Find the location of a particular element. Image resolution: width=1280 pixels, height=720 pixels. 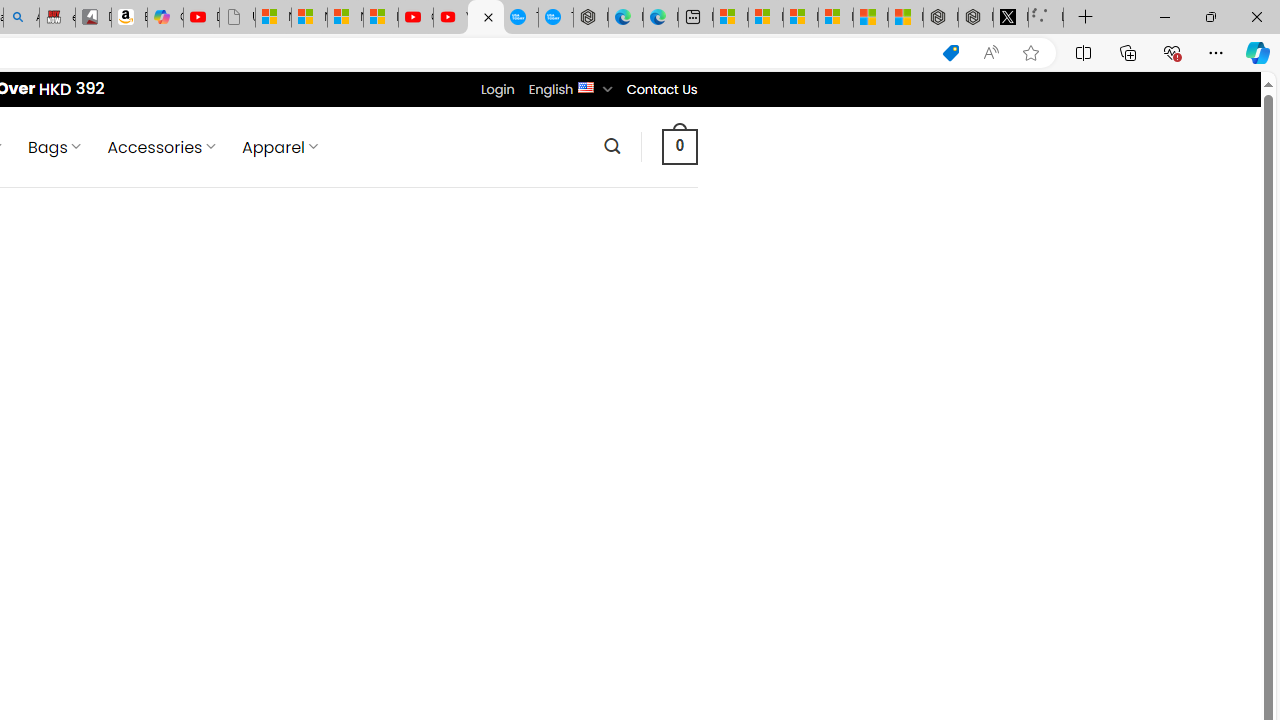

English is located at coordinates (586, 86).